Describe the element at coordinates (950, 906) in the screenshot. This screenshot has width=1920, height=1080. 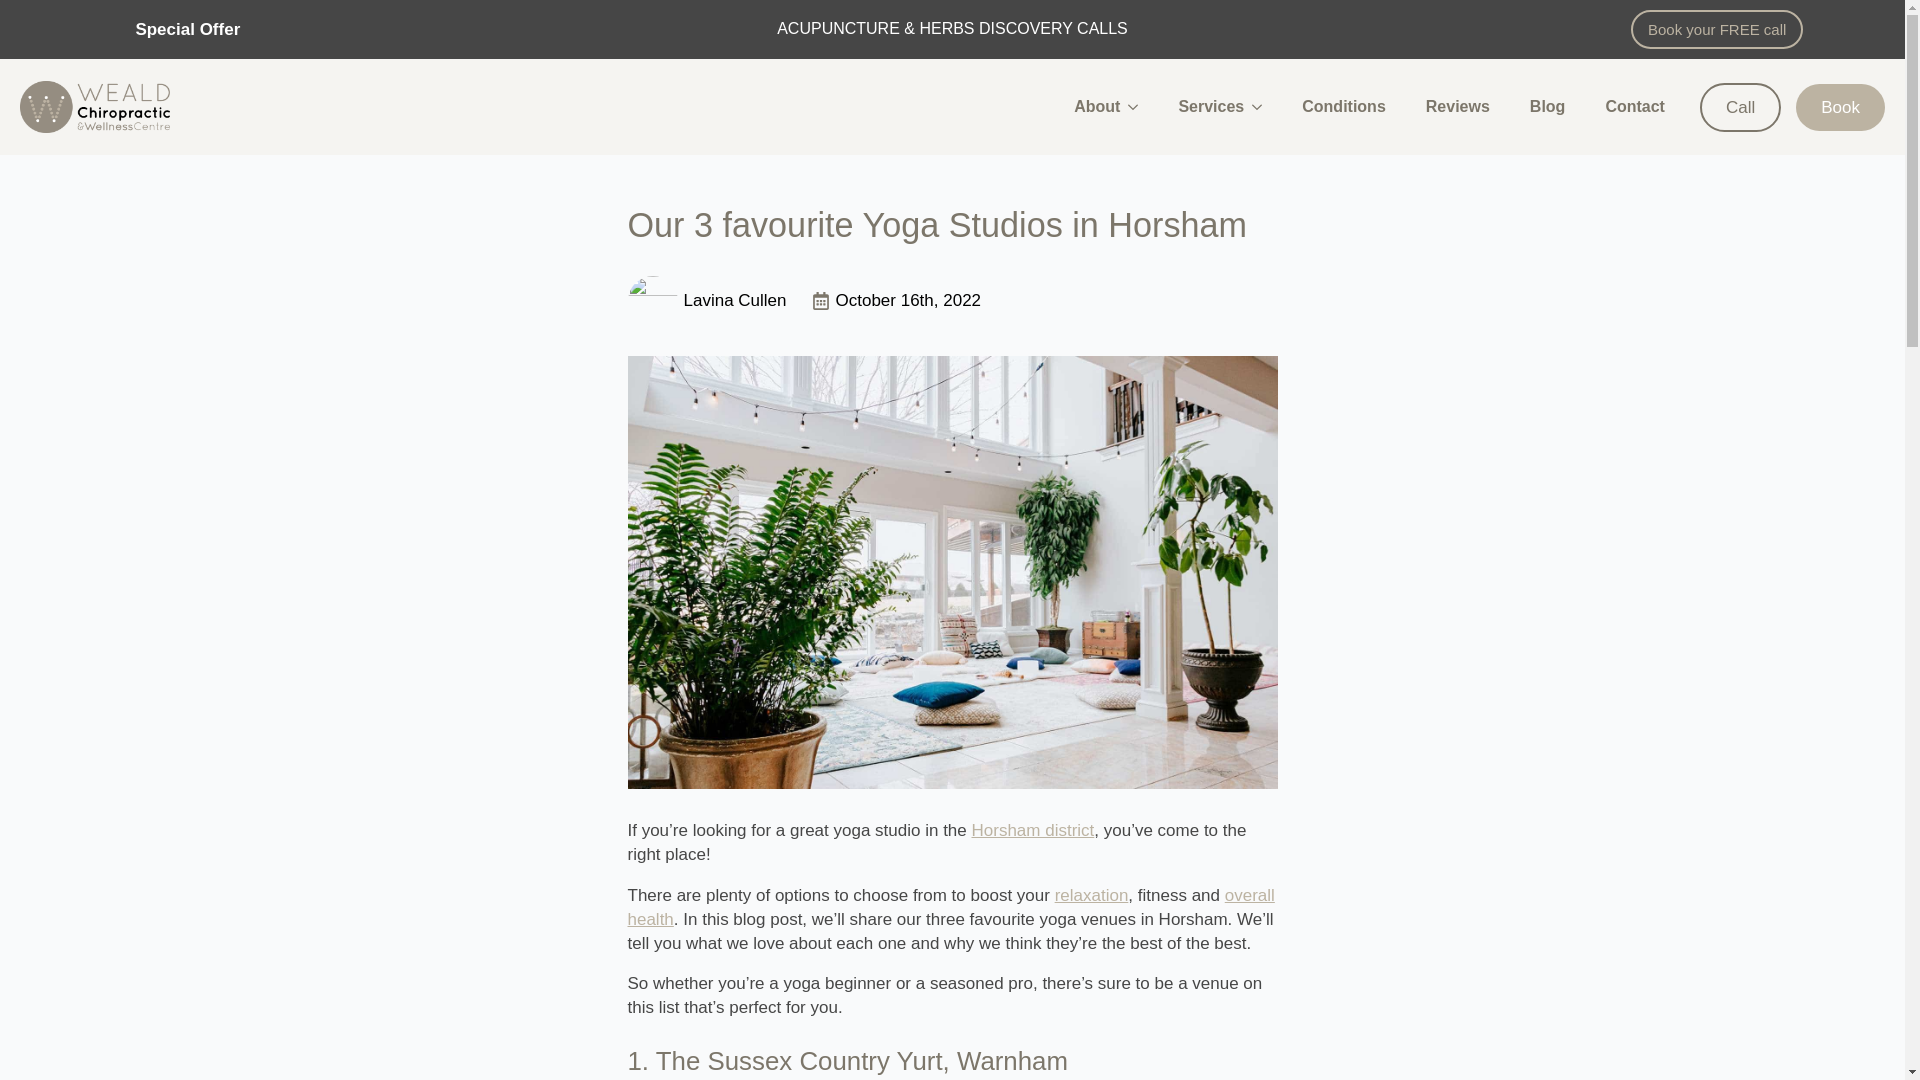
I see `Our favourite gyms in Horsham` at that location.